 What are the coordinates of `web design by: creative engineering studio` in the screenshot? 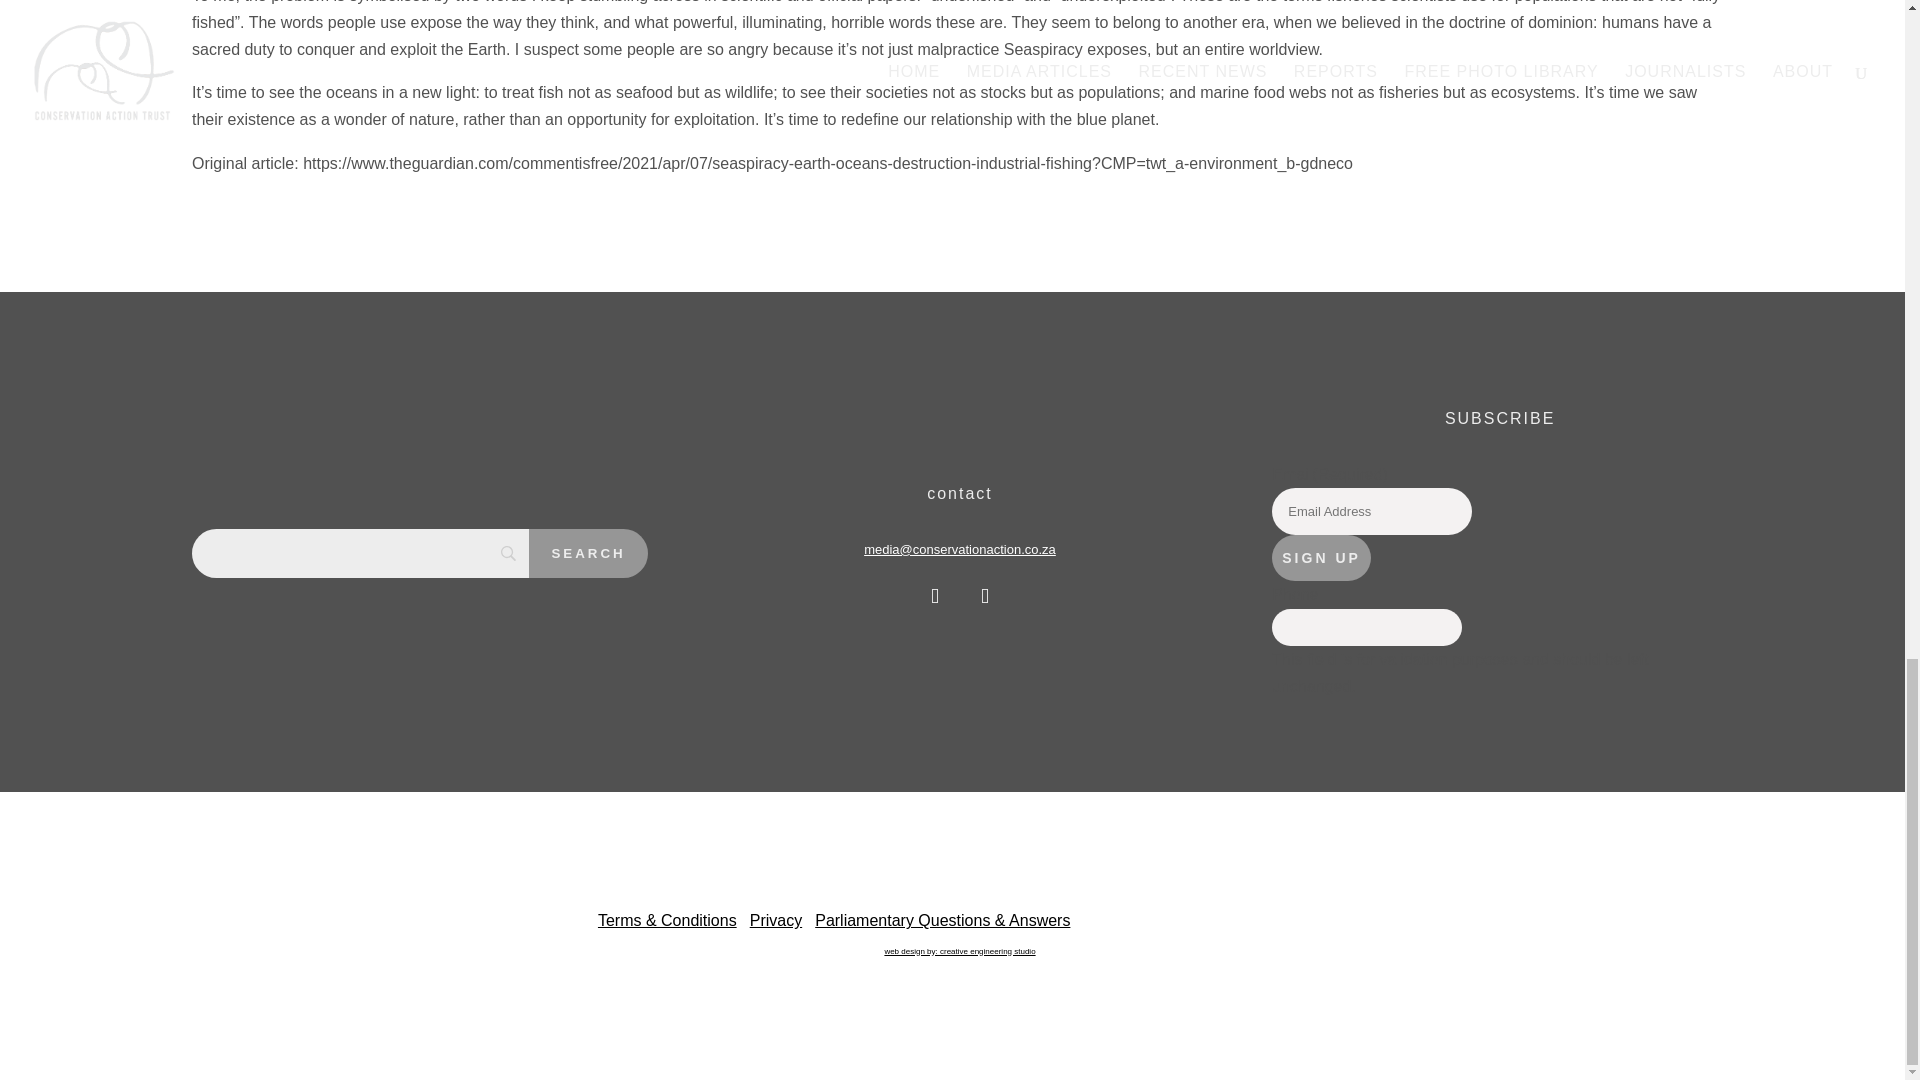 It's located at (958, 948).